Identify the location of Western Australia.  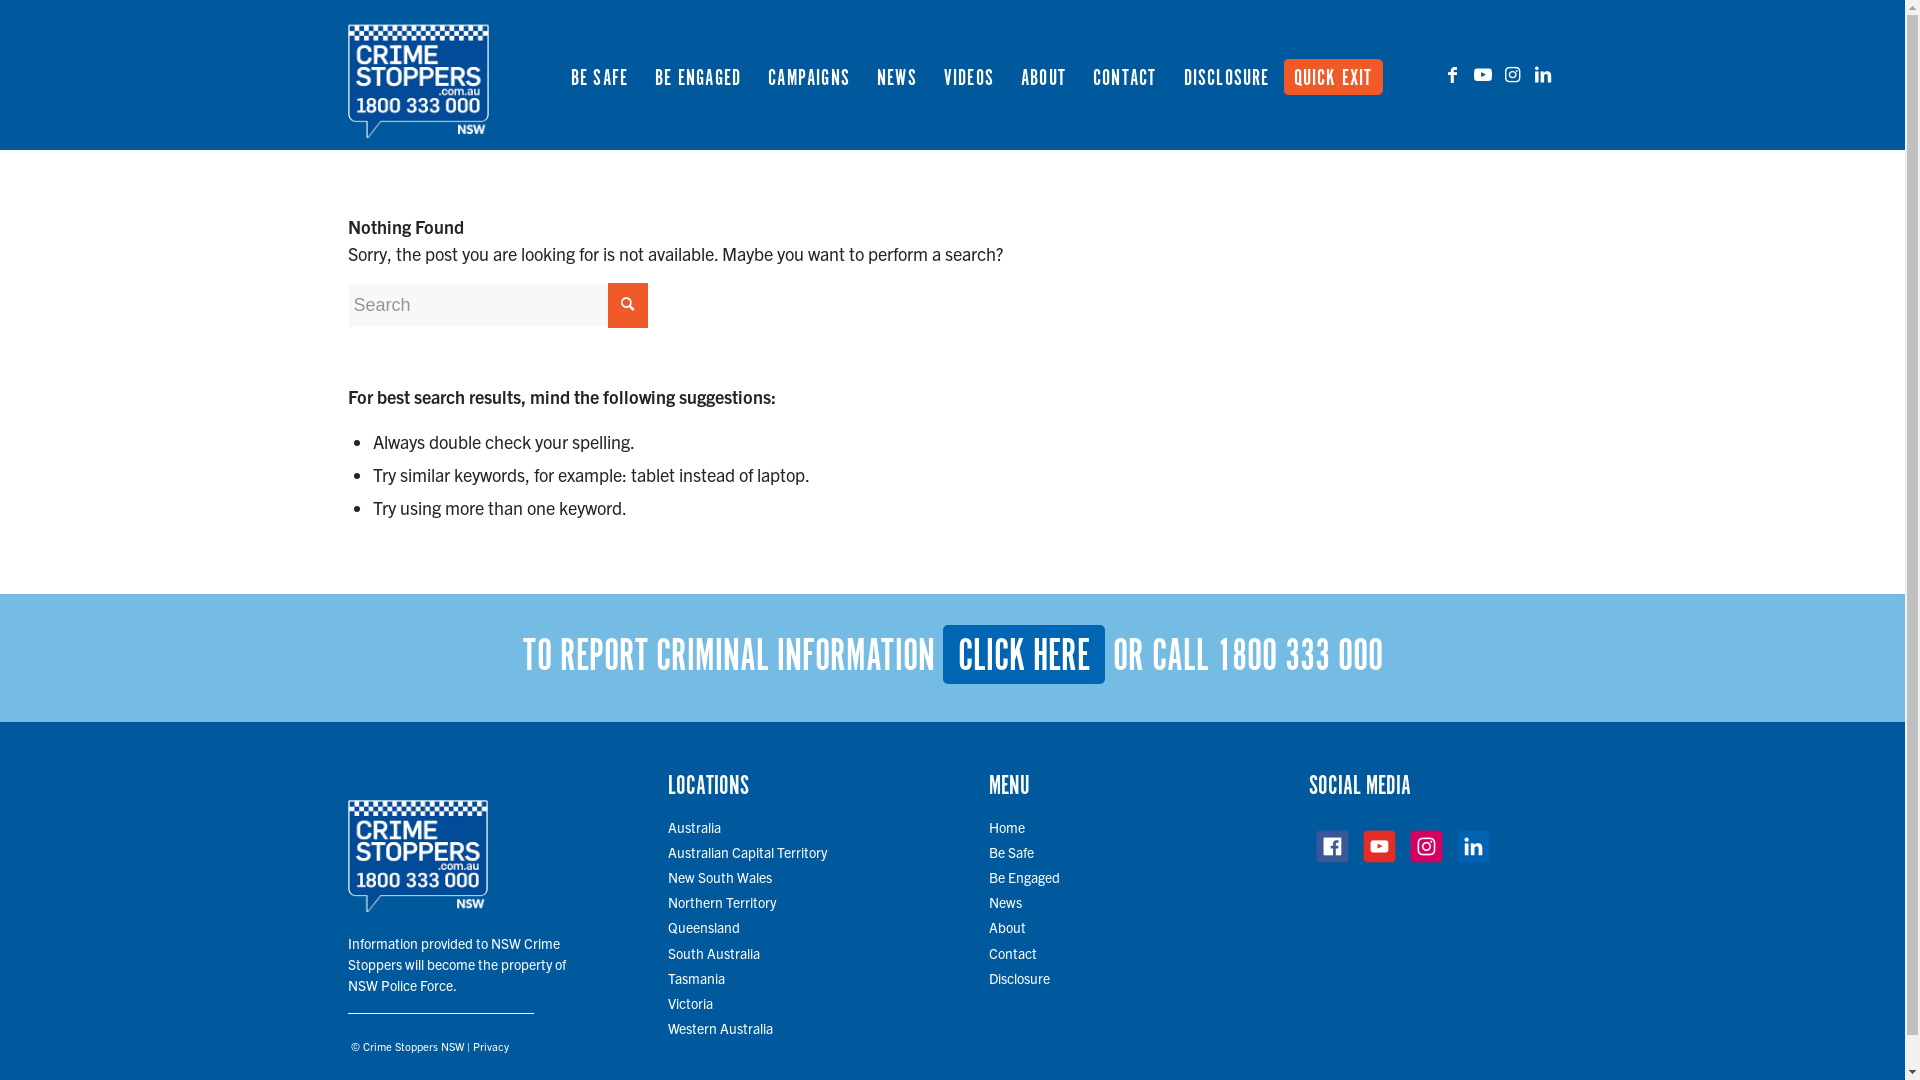
(720, 1028).